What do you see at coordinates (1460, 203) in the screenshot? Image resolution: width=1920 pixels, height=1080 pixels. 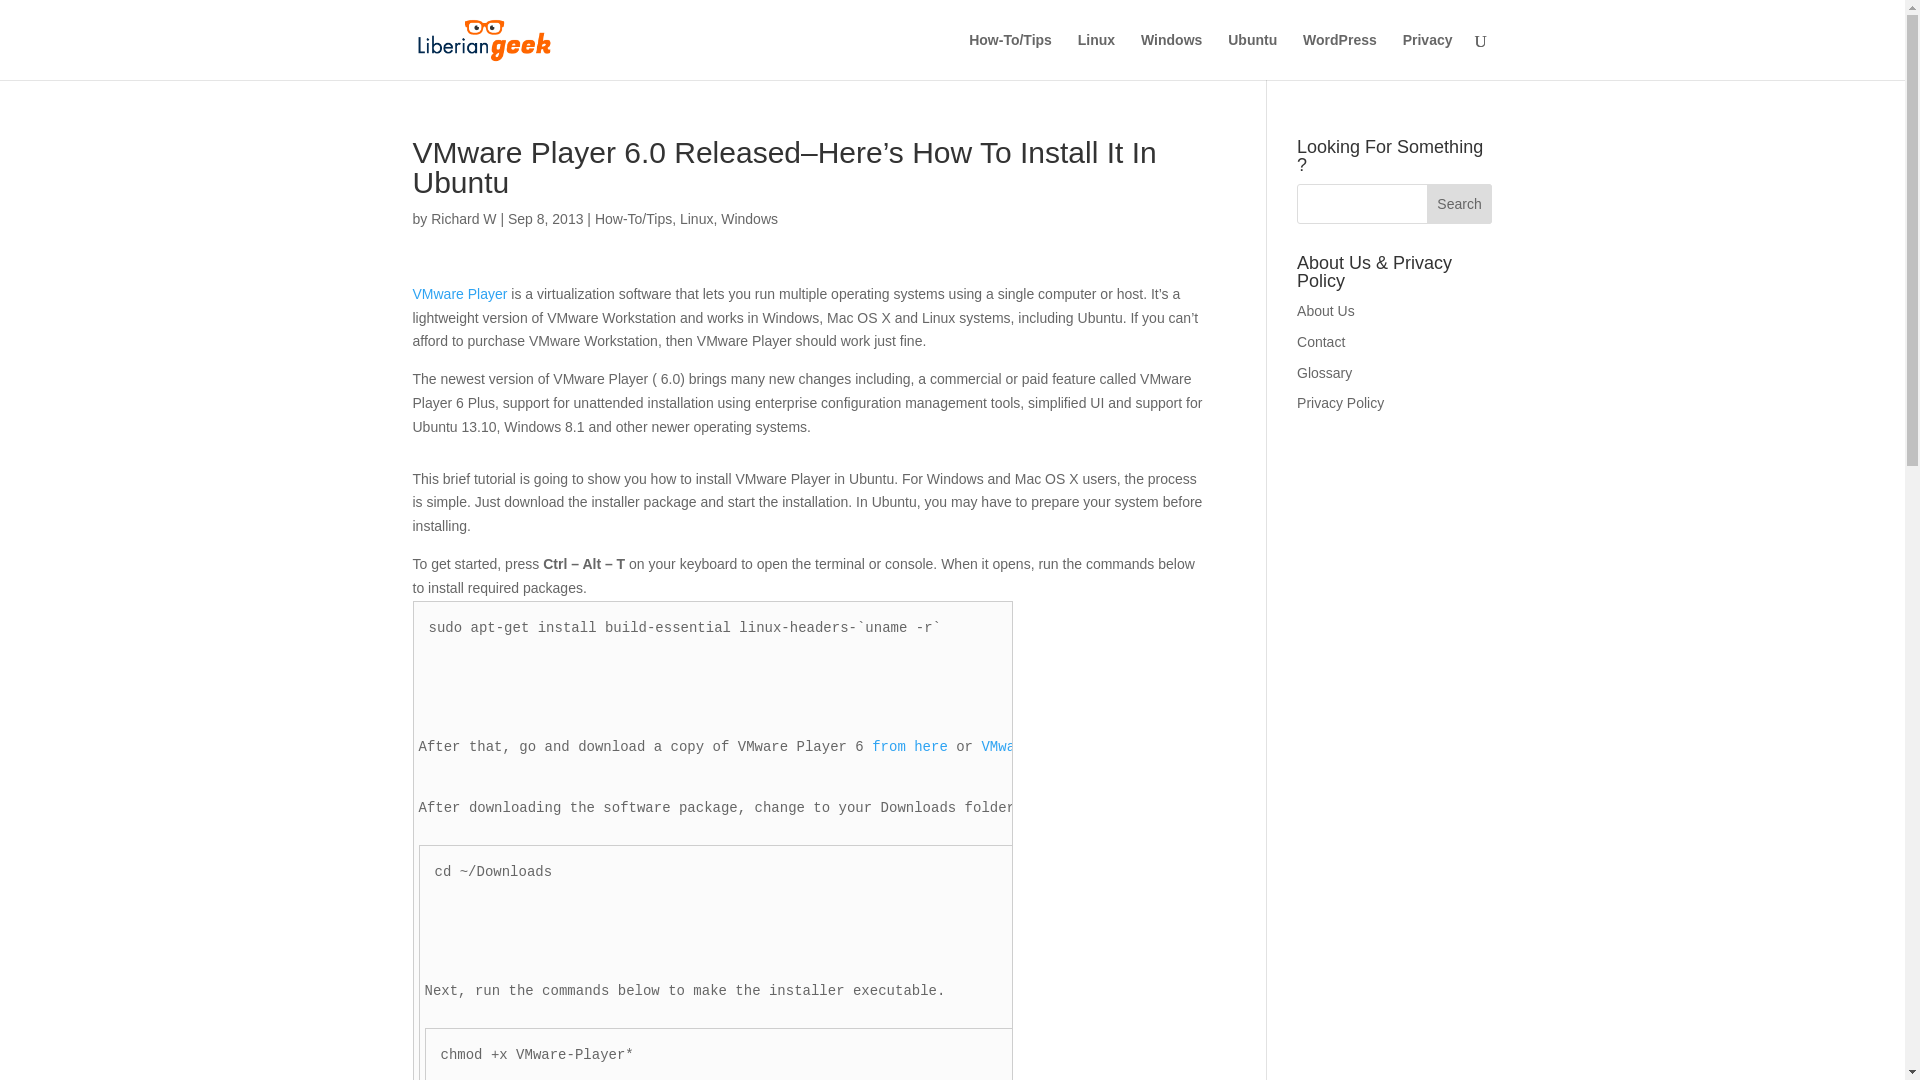 I see `Search` at bounding box center [1460, 203].